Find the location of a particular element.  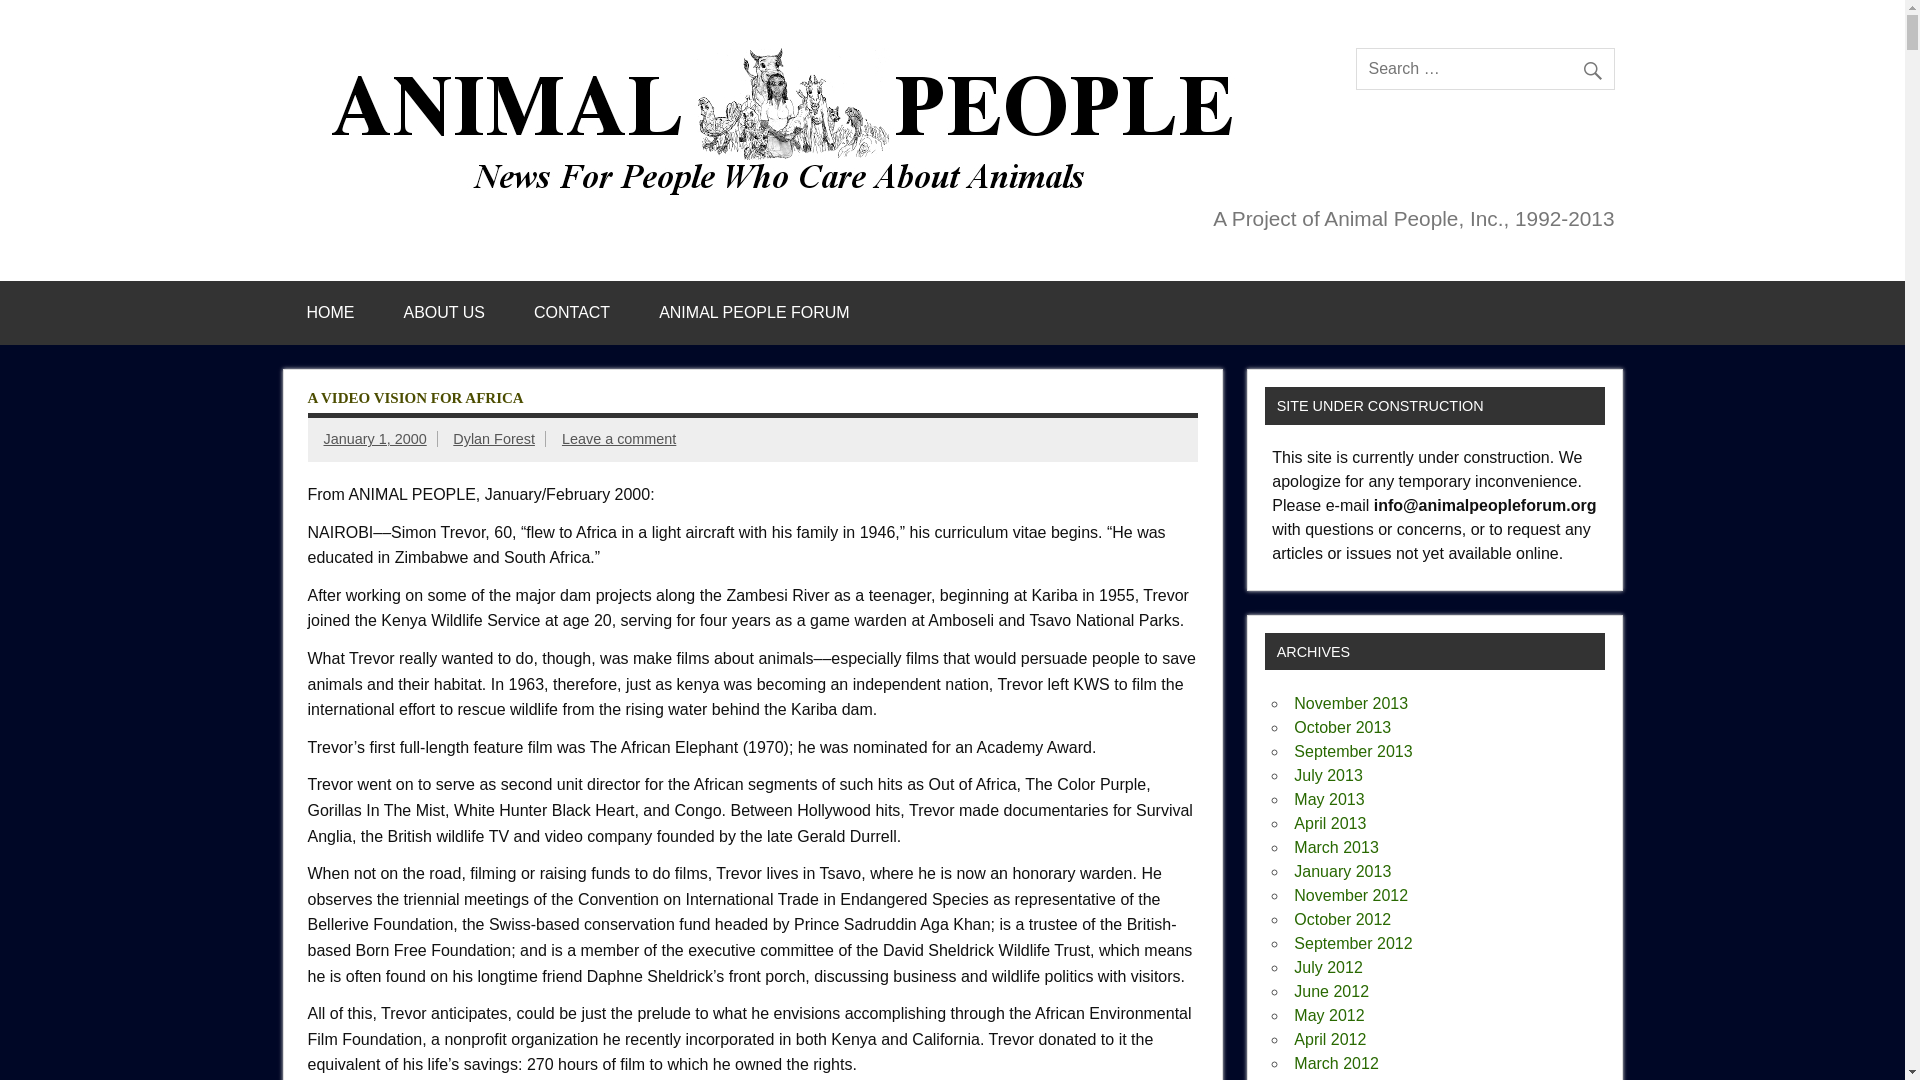

January 2012 is located at coordinates (1342, 1079).